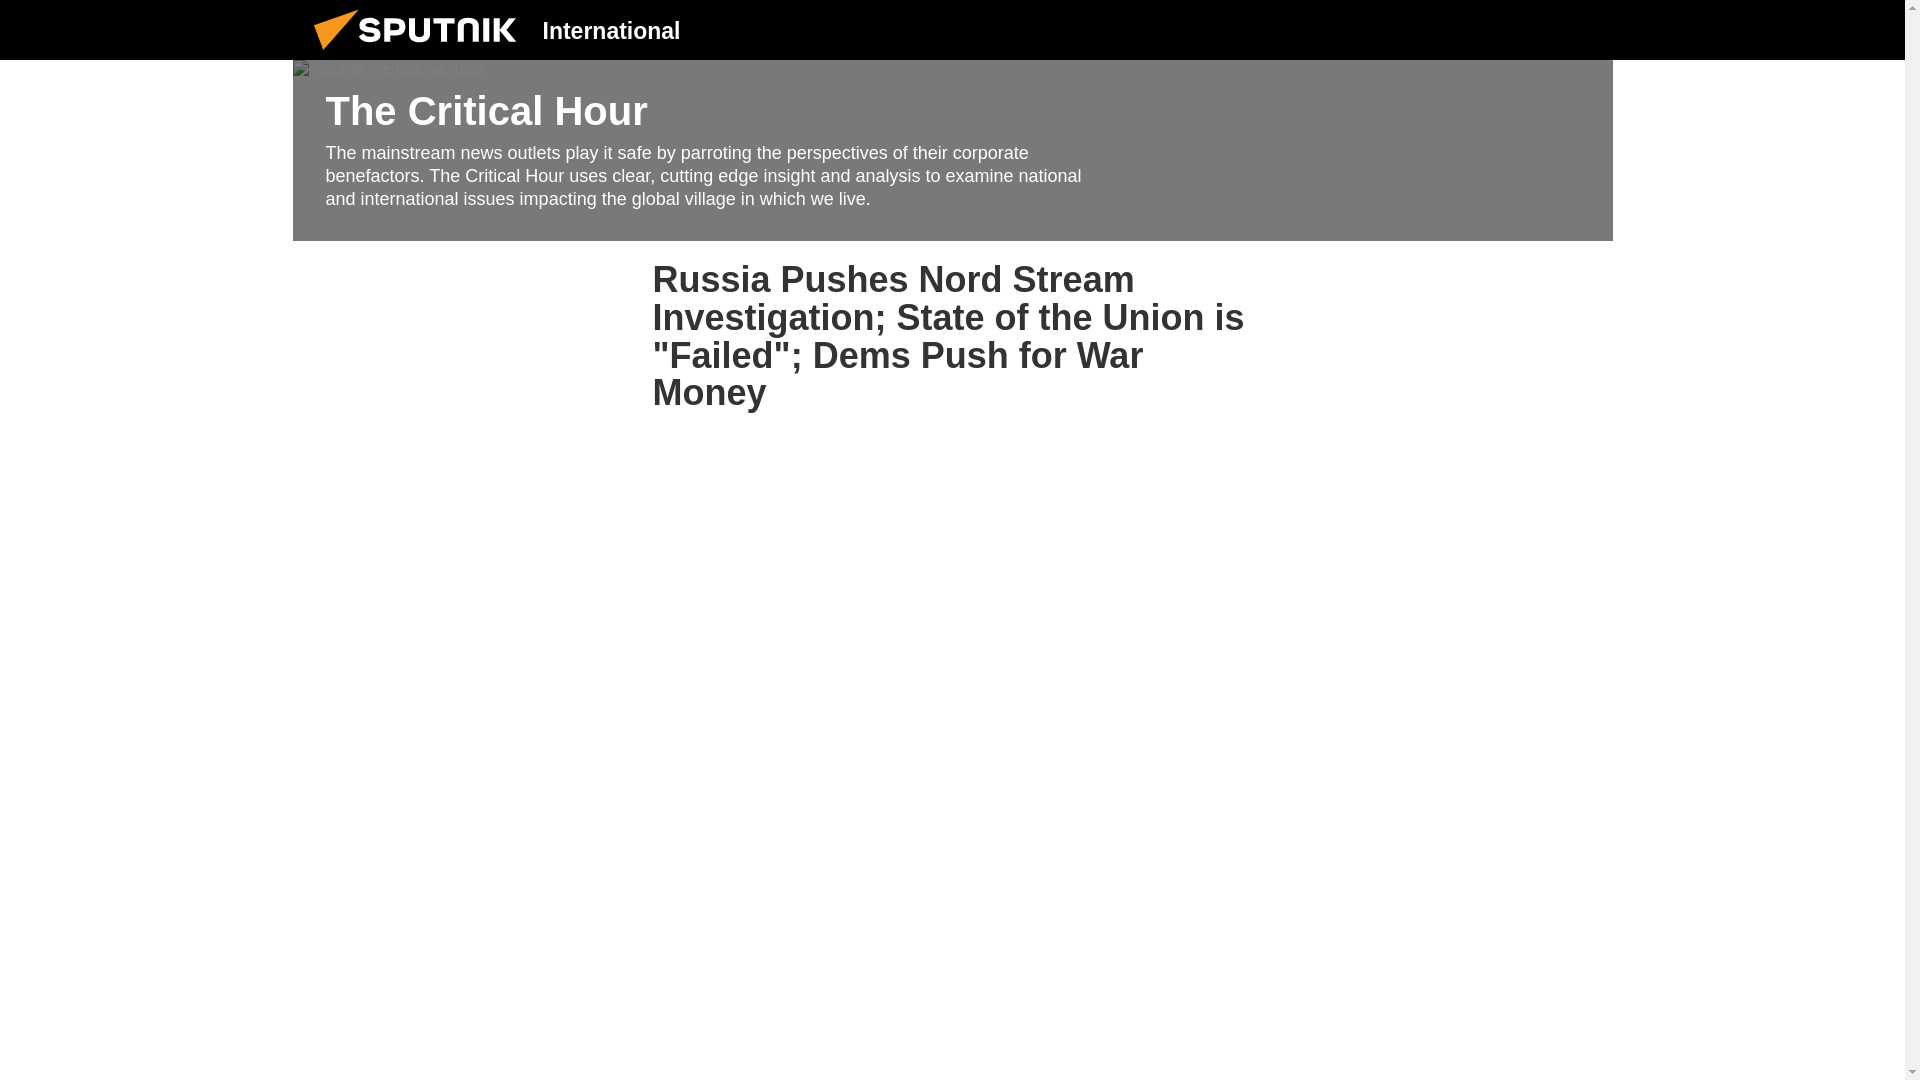  I want to click on Sputnik International, so click(421, 54).